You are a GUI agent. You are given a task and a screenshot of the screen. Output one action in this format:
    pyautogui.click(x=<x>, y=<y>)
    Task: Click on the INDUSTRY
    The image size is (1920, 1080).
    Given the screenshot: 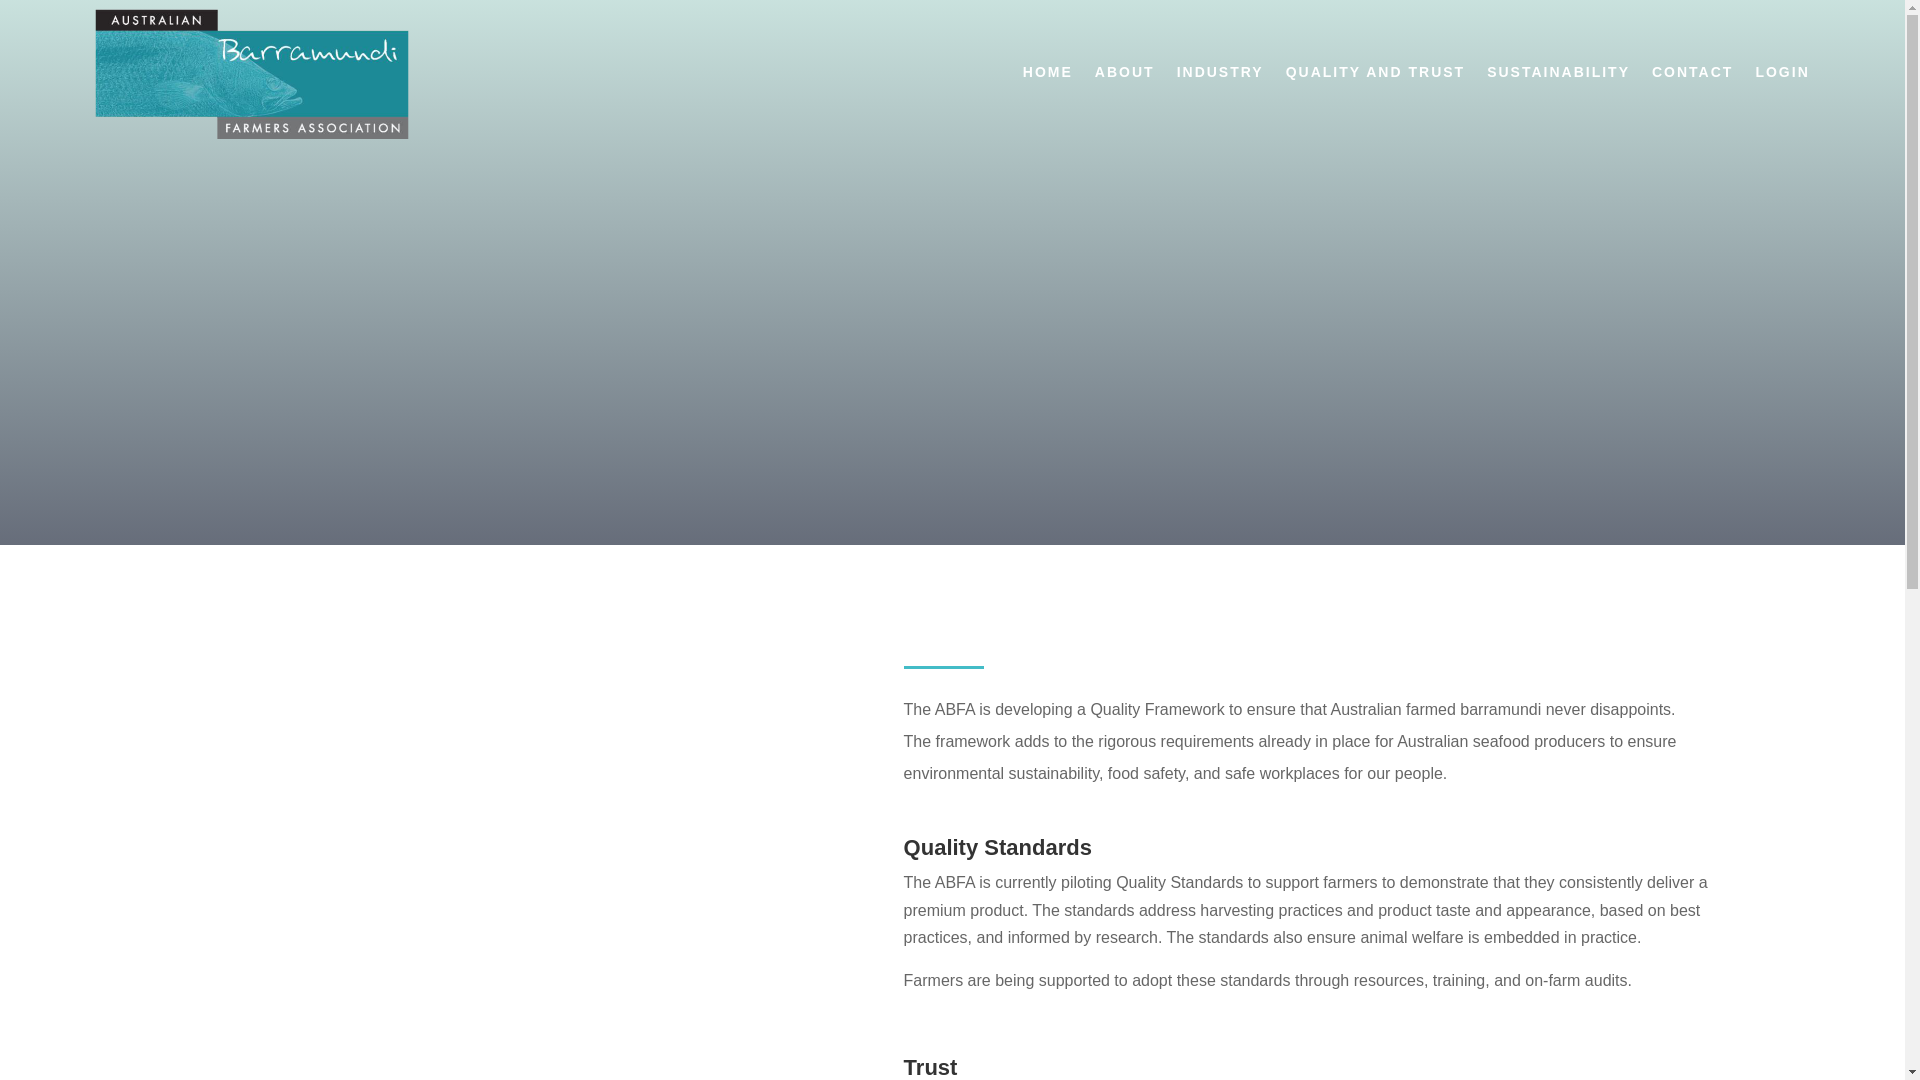 What is the action you would take?
    pyautogui.click(x=1220, y=72)
    